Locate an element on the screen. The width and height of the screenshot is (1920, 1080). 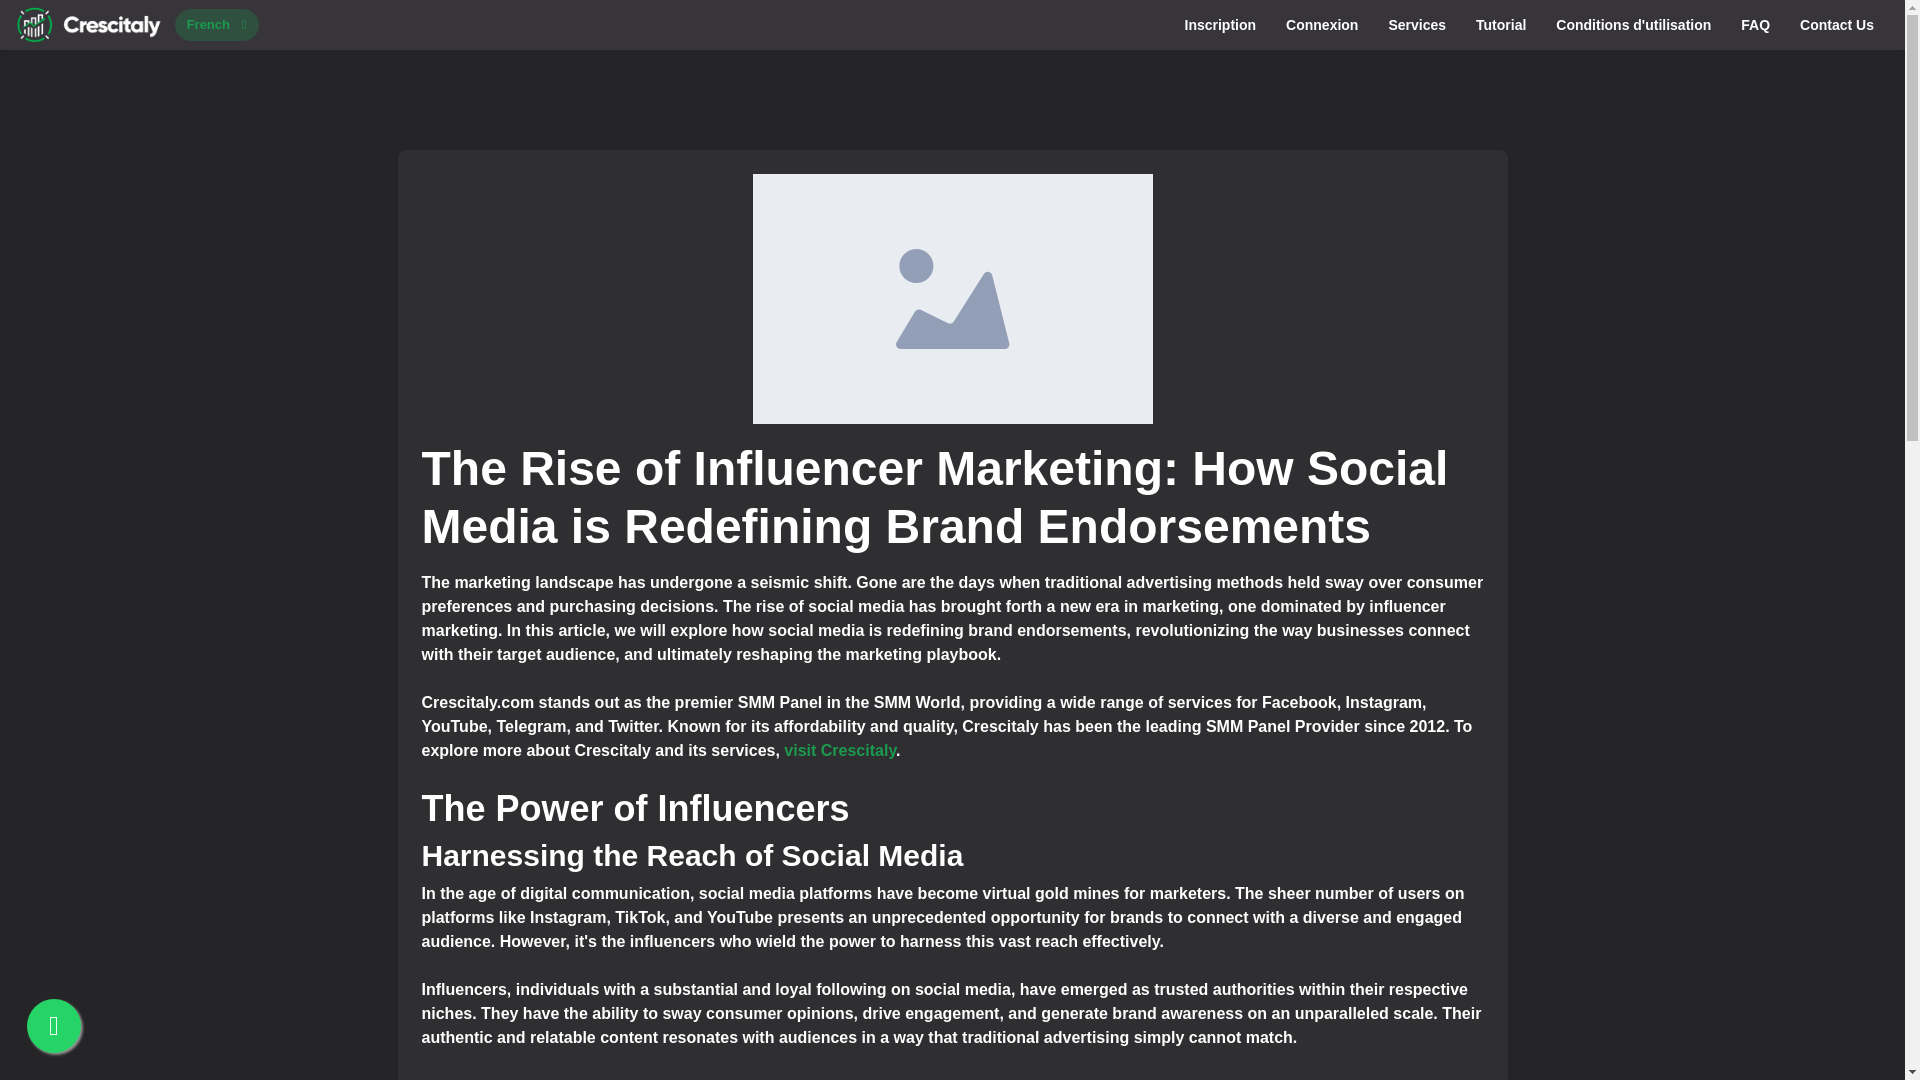
Inscription is located at coordinates (1220, 24).